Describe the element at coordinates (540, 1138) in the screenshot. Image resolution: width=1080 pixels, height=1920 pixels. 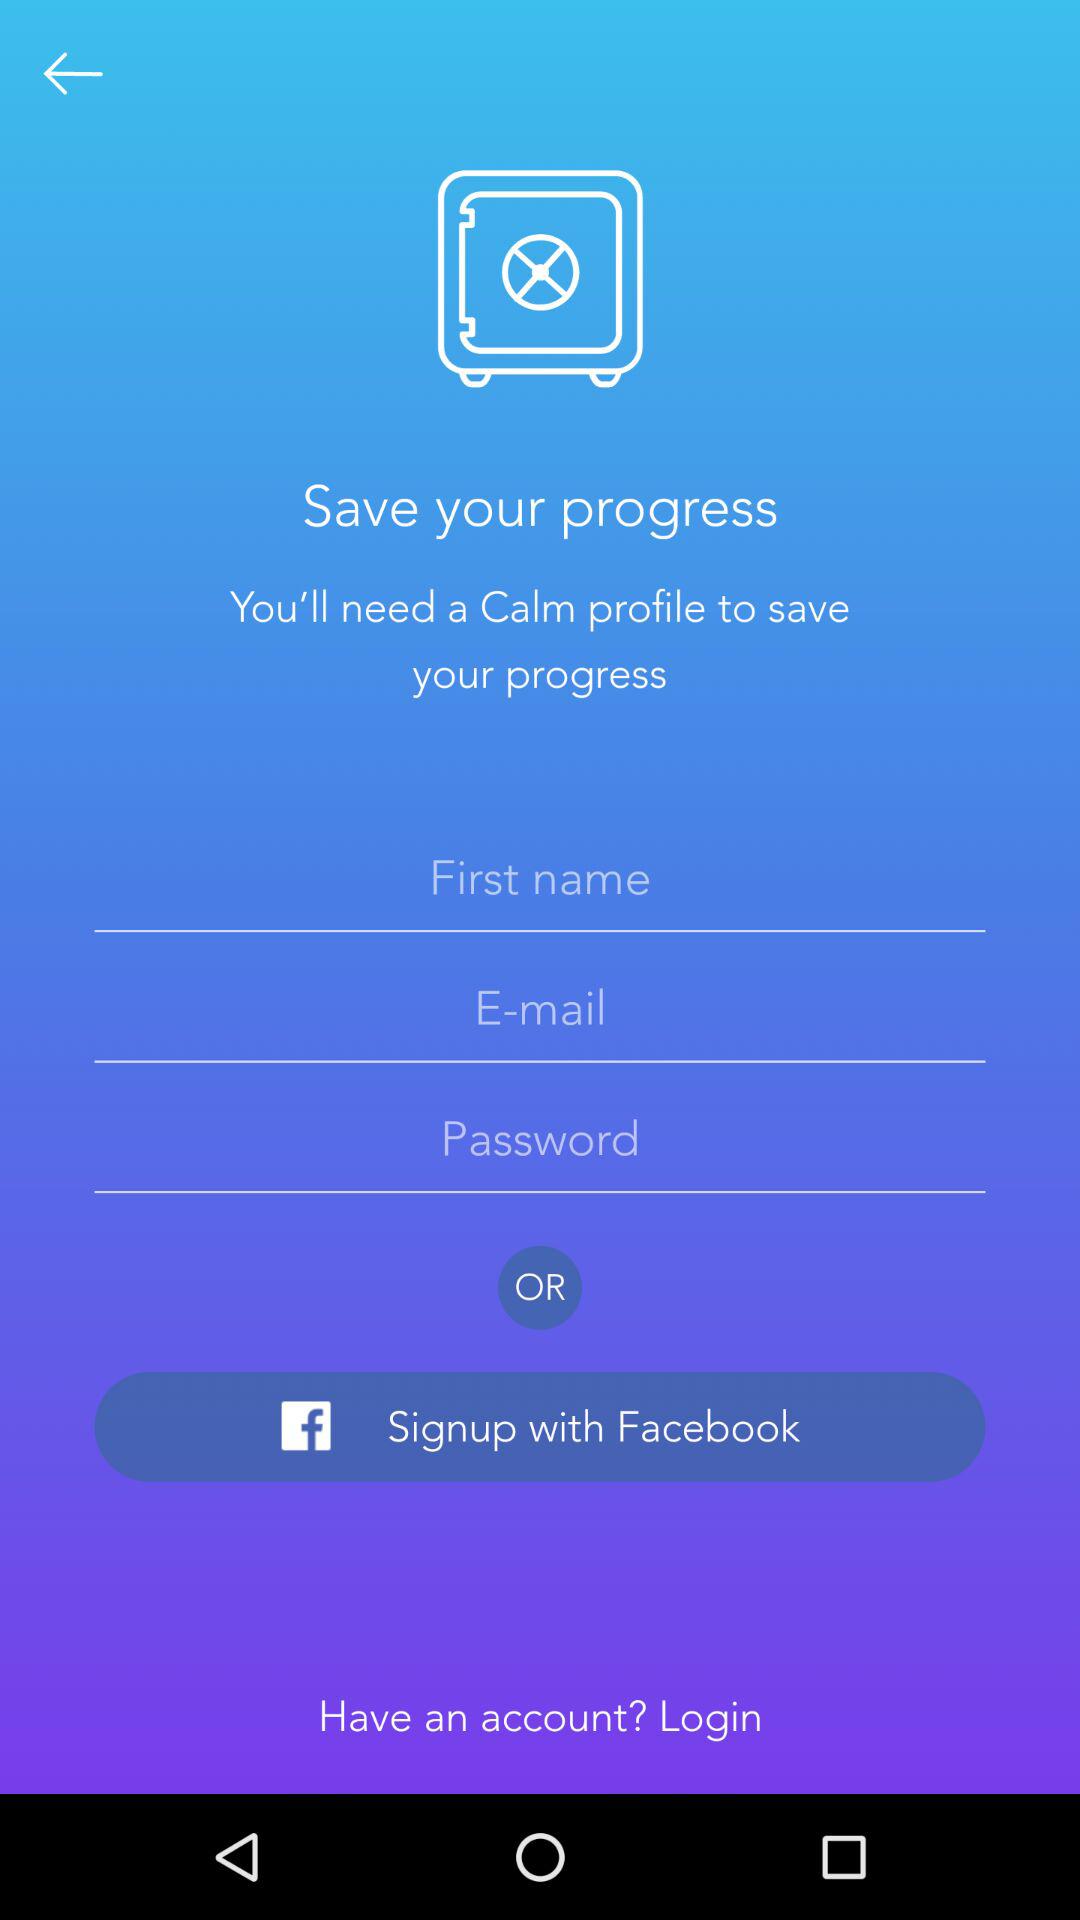
I see `enter your password` at that location.